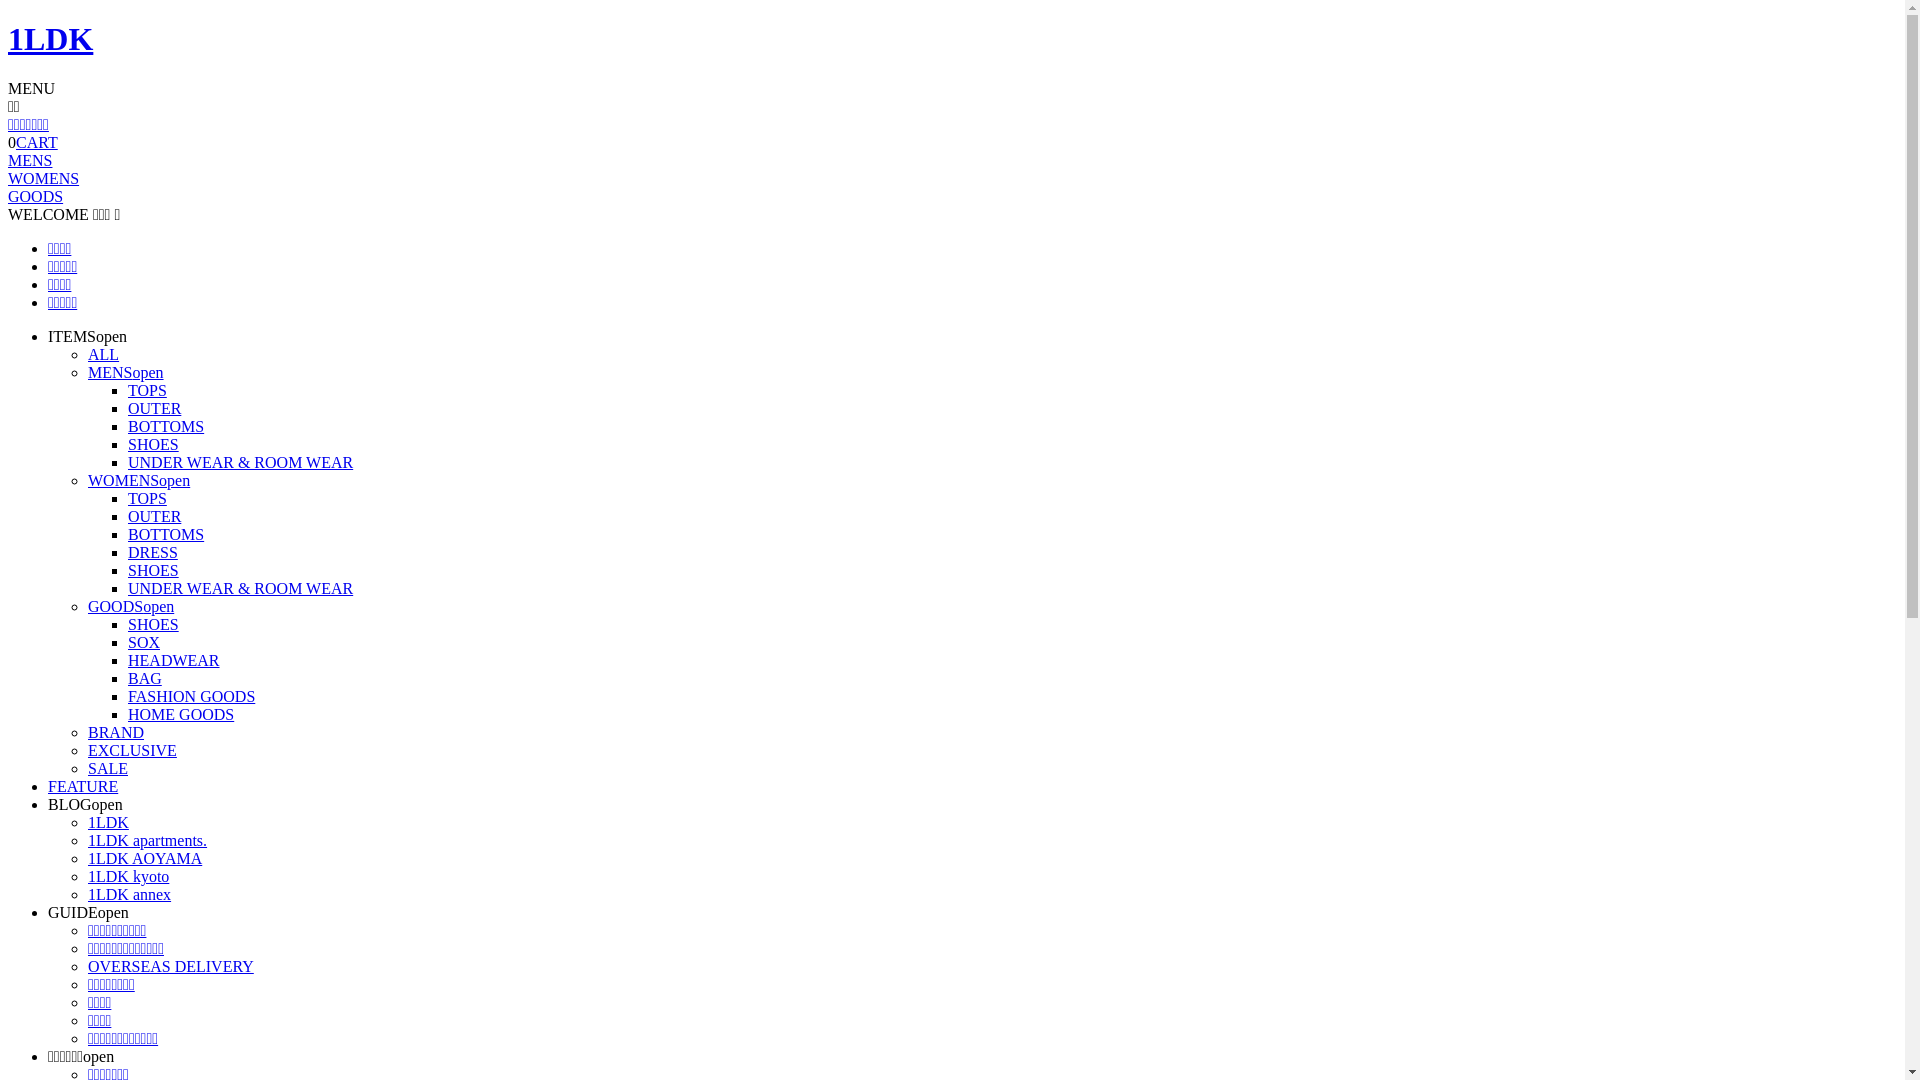  What do you see at coordinates (154, 570) in the screenshot?
I see `SHOES` at bounding box center [154, 570].